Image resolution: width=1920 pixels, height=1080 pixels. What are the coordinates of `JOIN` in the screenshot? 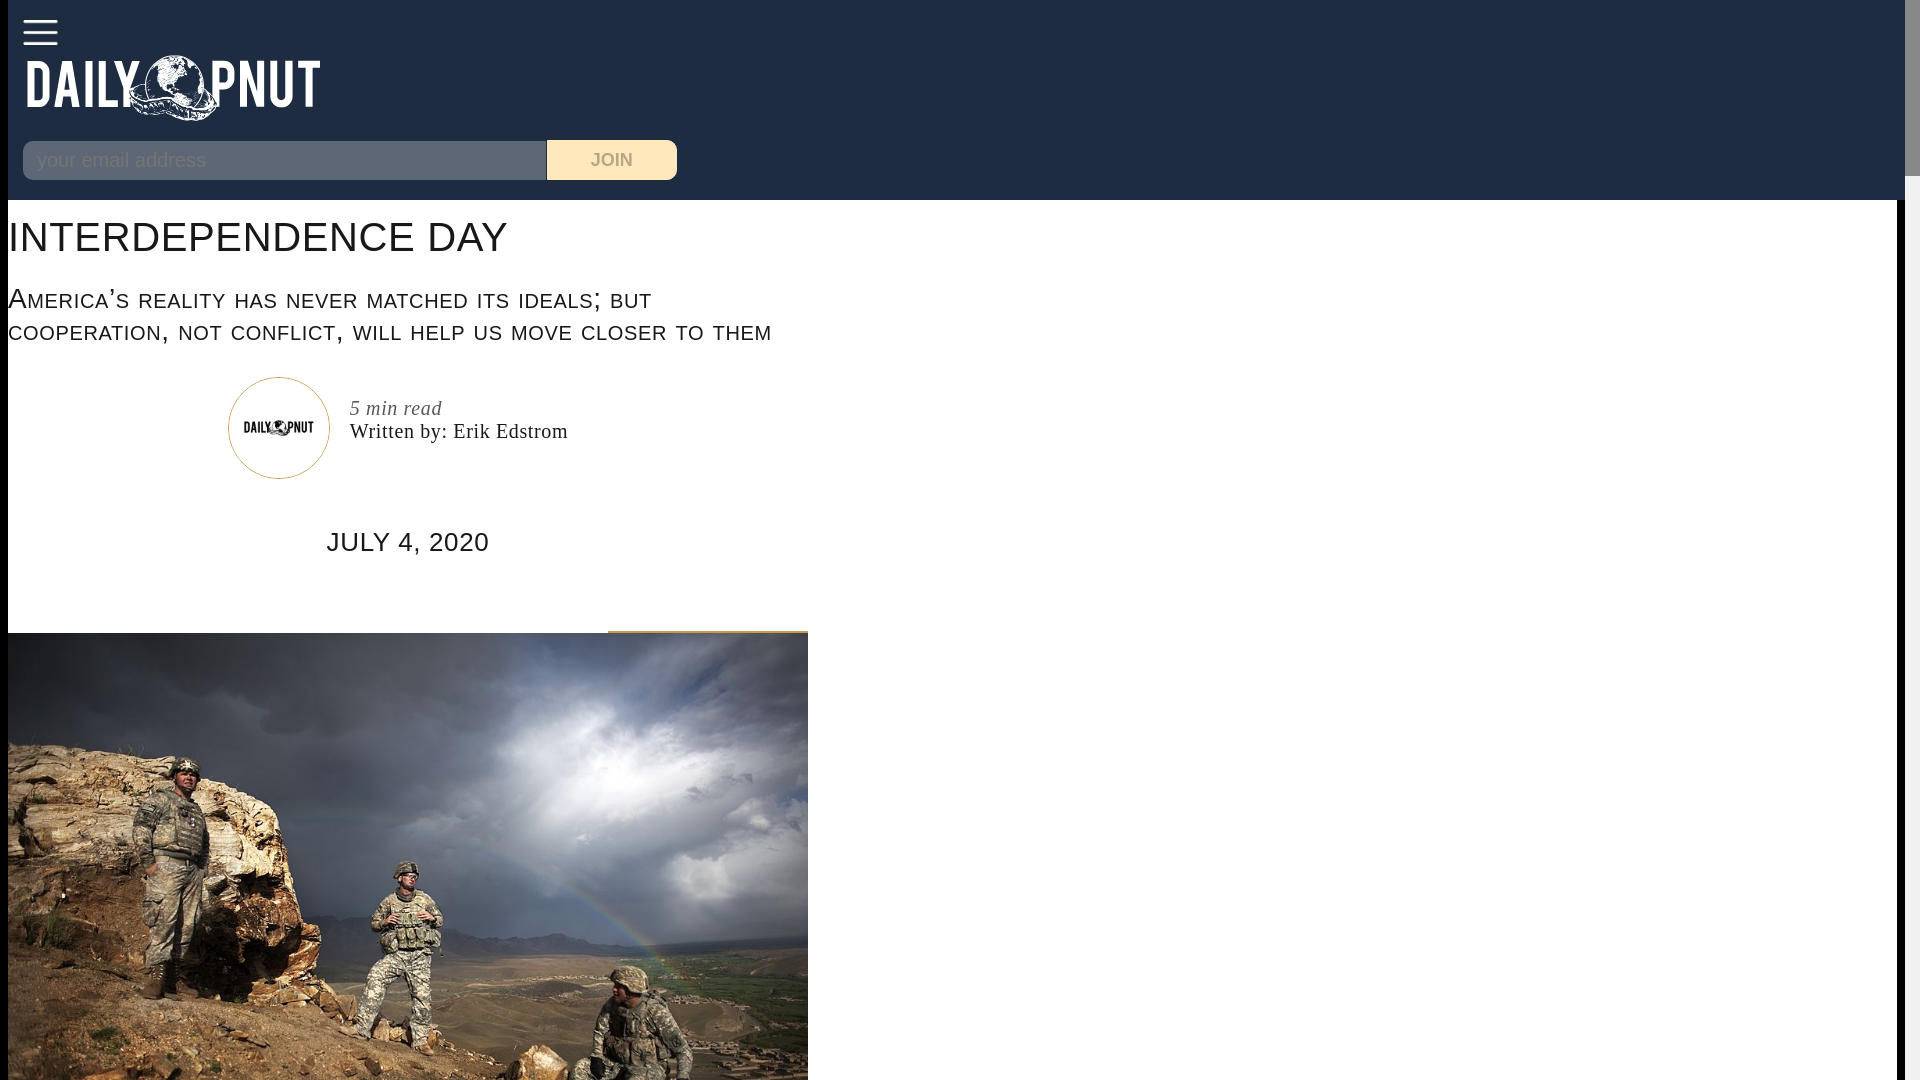 It's located at (612, 160).